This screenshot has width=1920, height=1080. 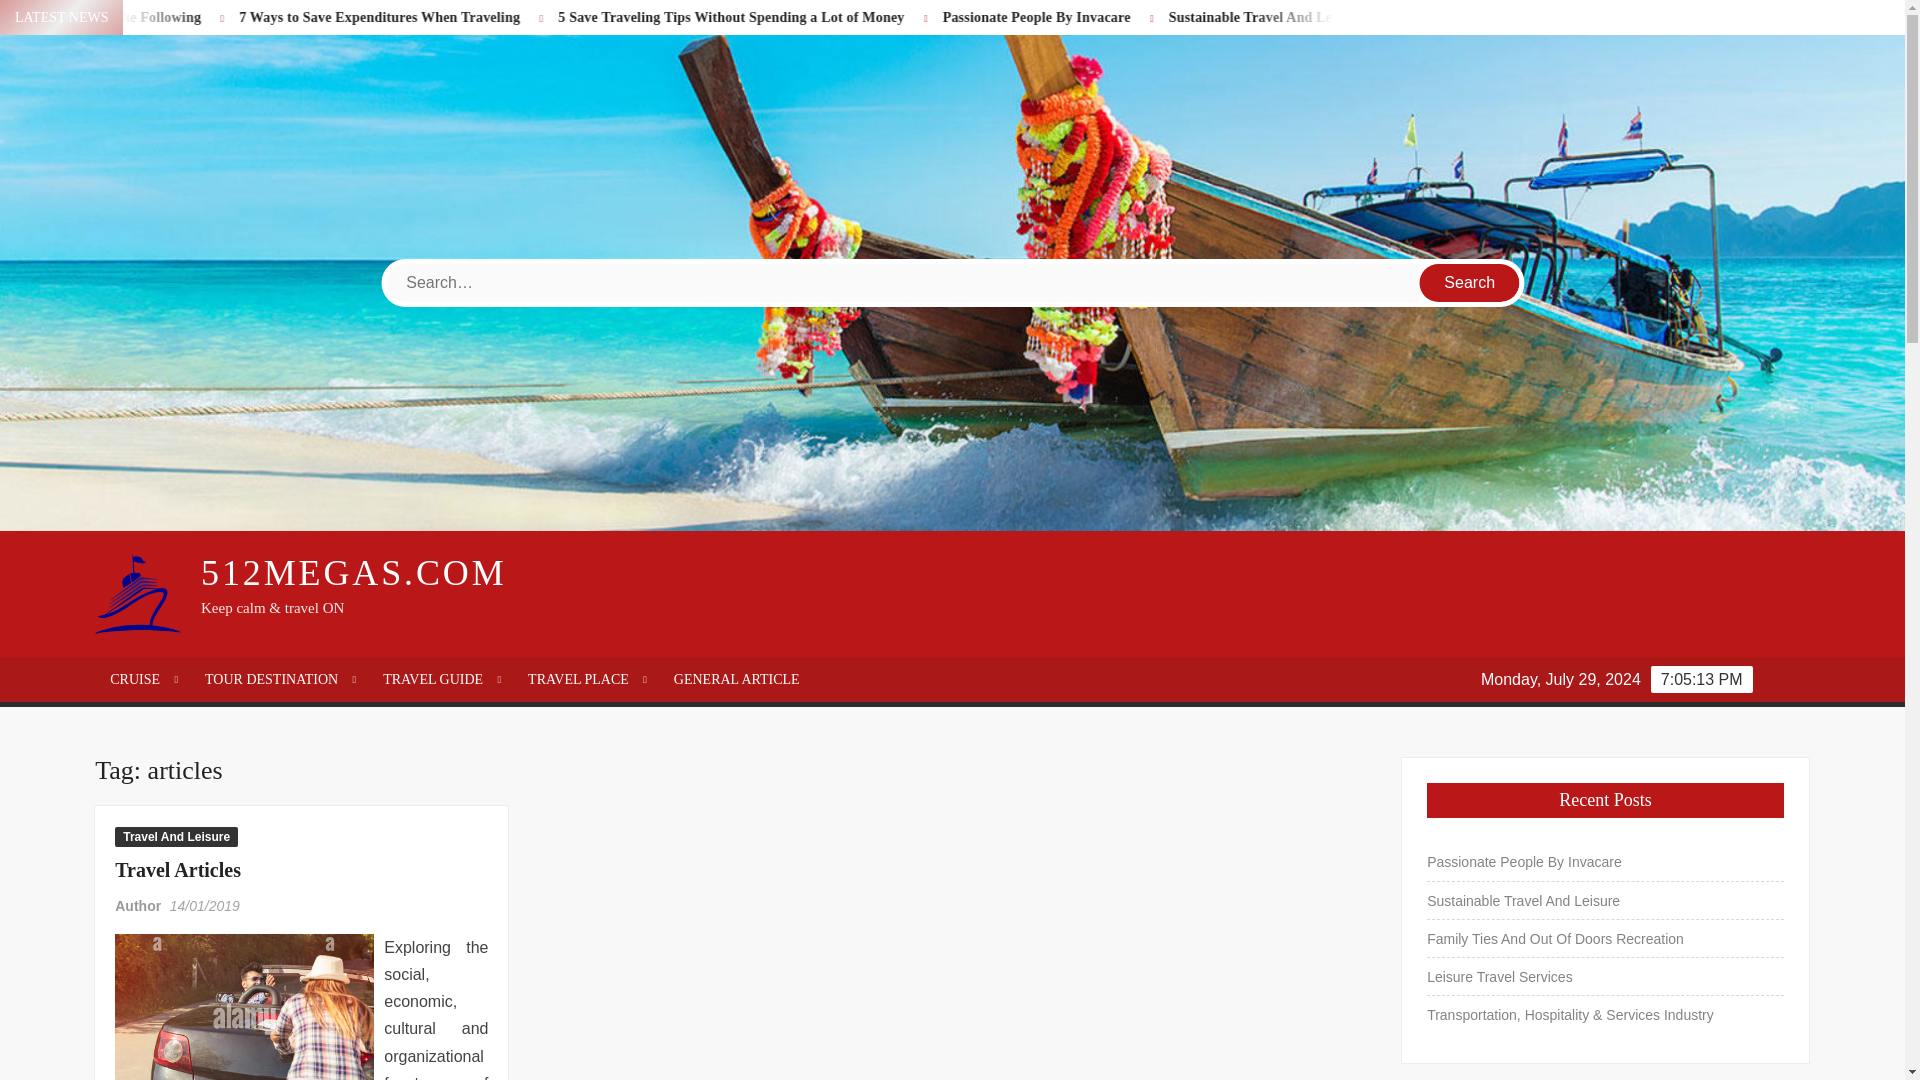 I want to click on Sustainable Travel And Leisure, so click(x=1362, y=16).